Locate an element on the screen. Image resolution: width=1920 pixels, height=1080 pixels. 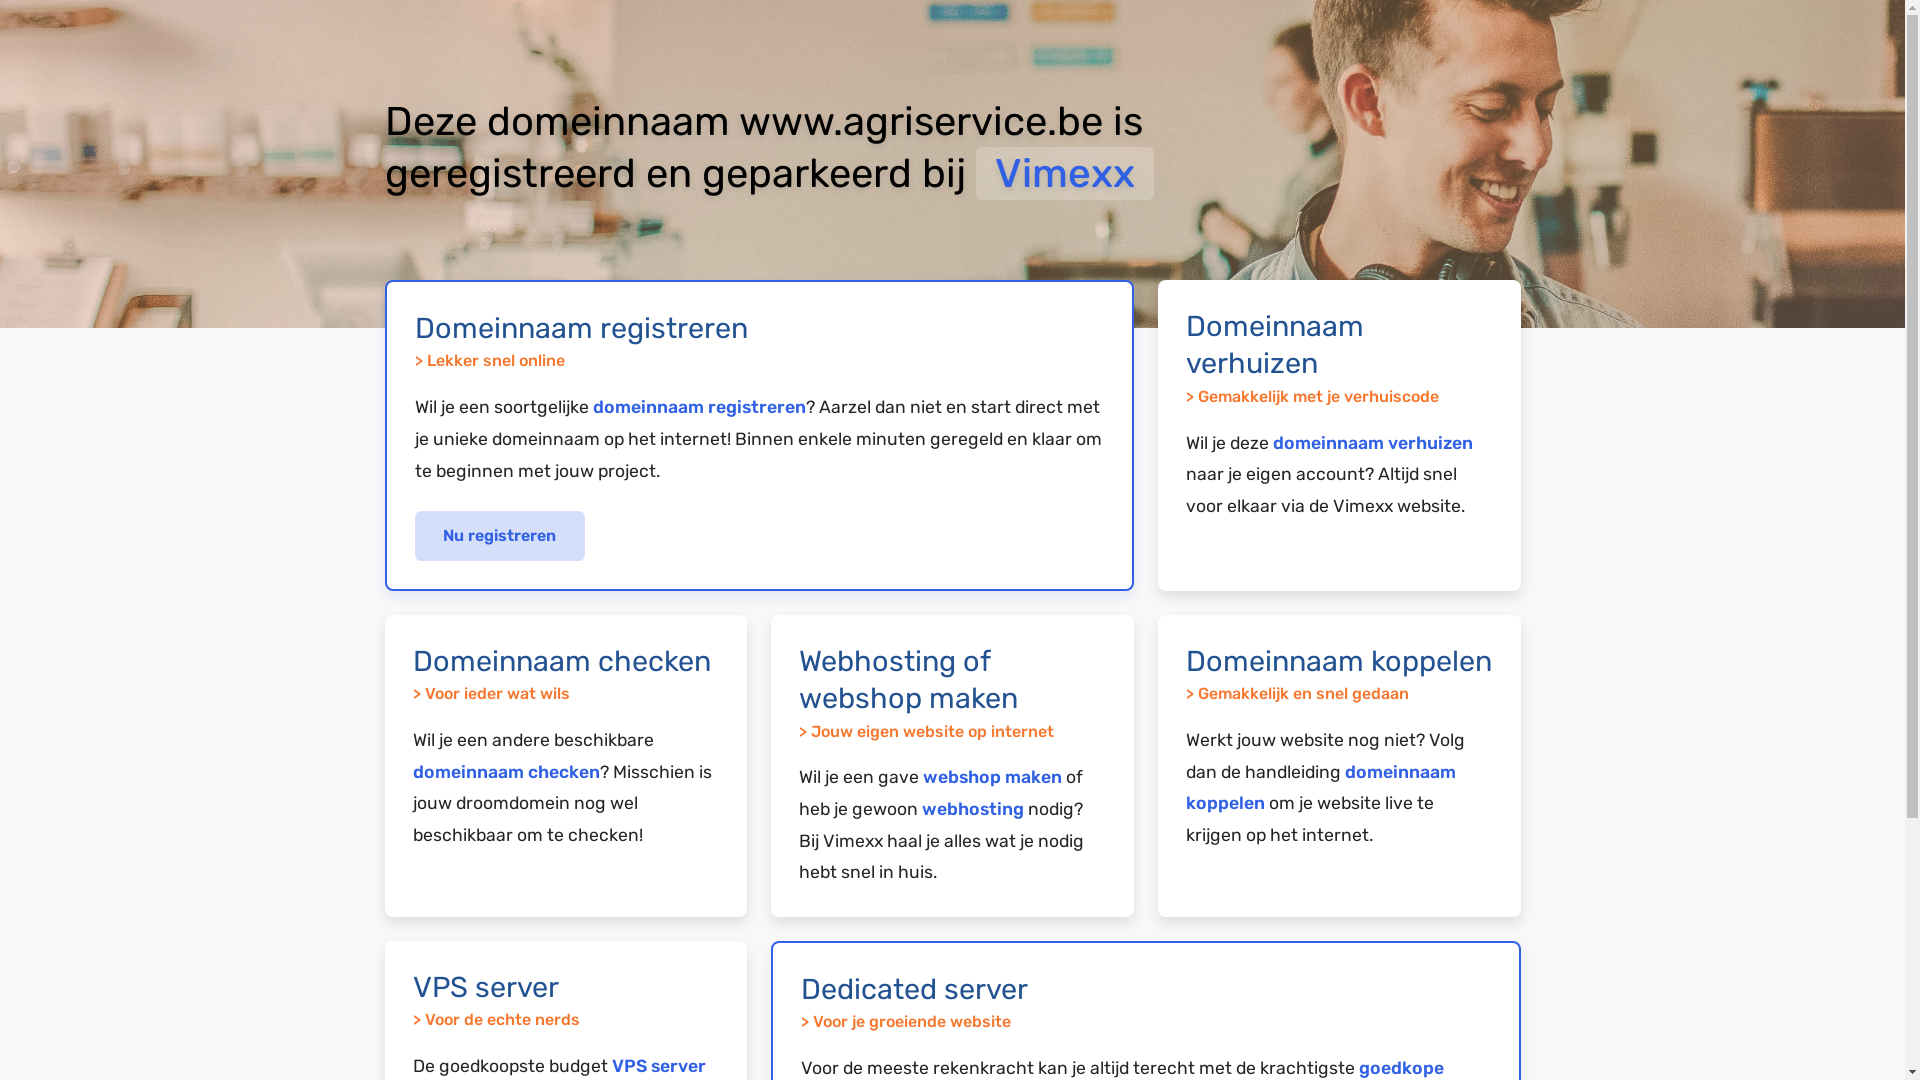
Nu registreren is located at coordinates (500, 536).